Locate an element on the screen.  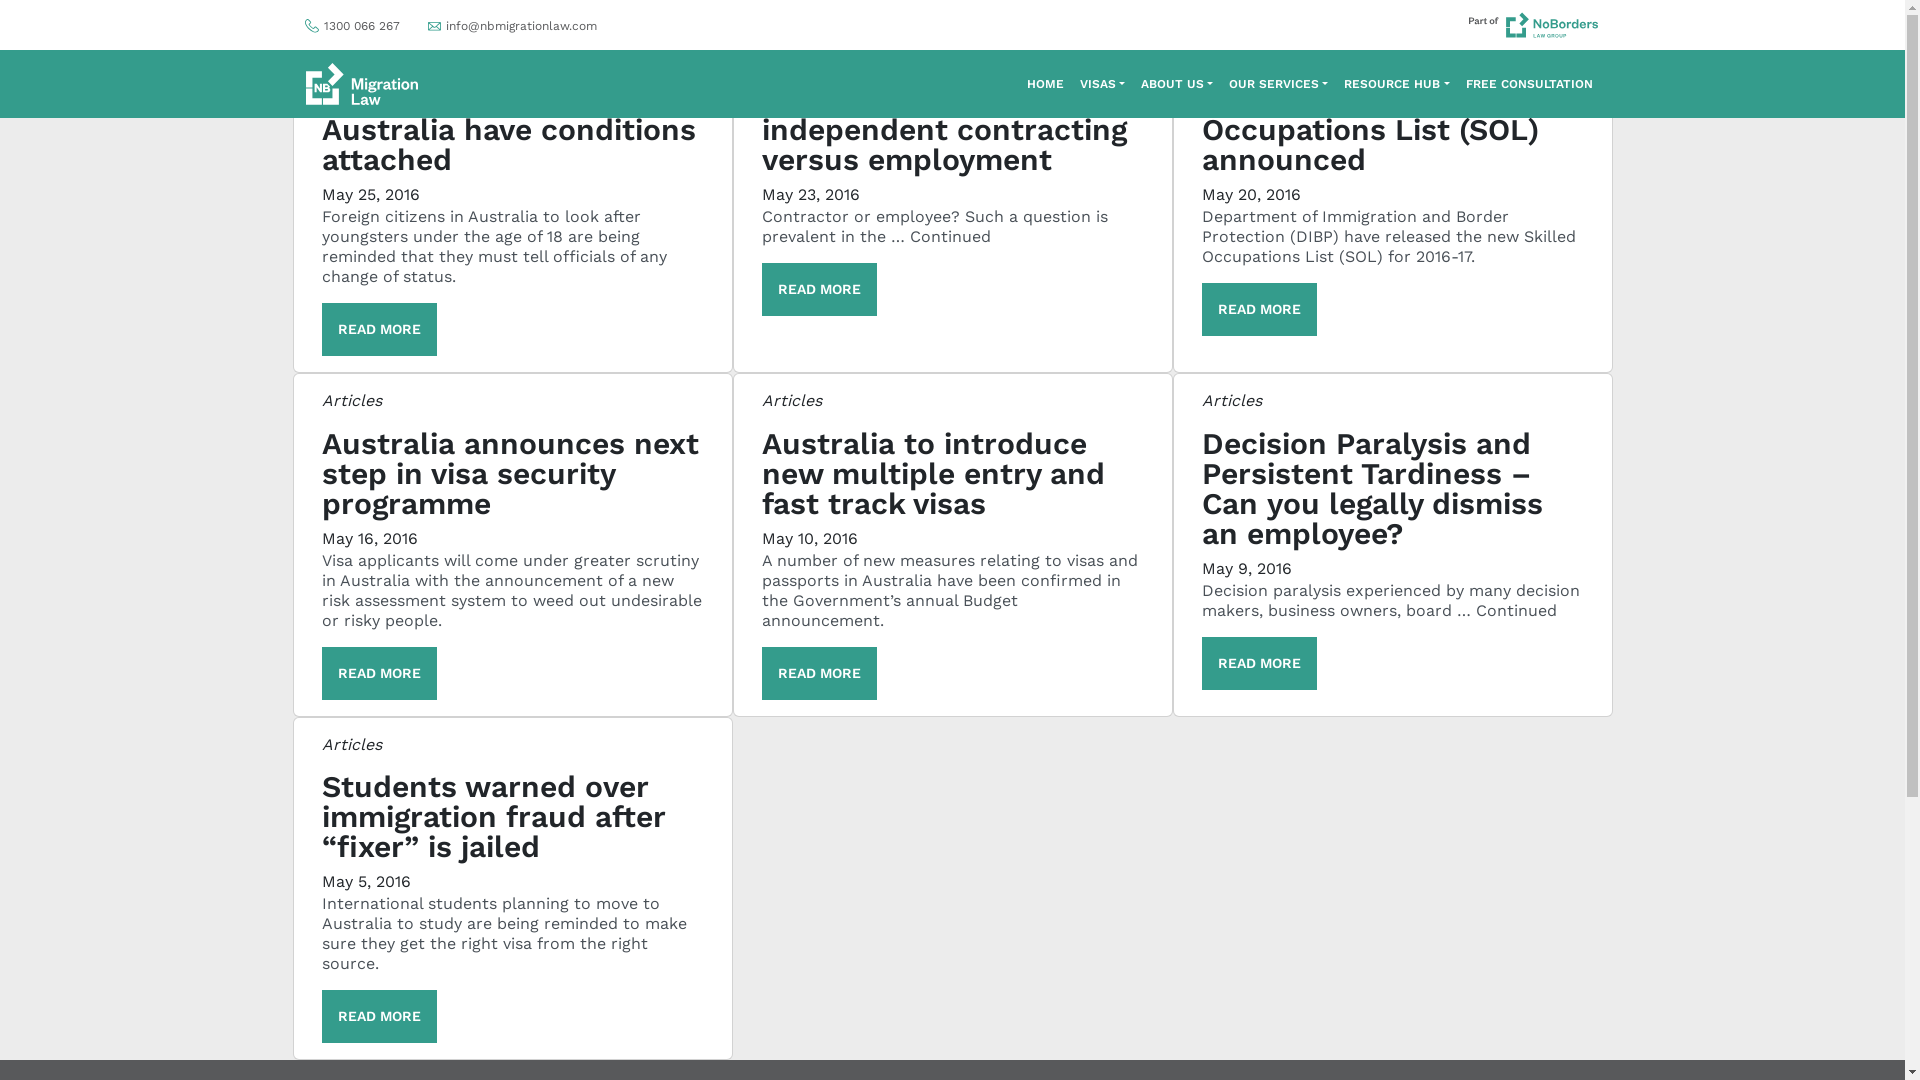
READ MORE is located at coordinates (820, 674).